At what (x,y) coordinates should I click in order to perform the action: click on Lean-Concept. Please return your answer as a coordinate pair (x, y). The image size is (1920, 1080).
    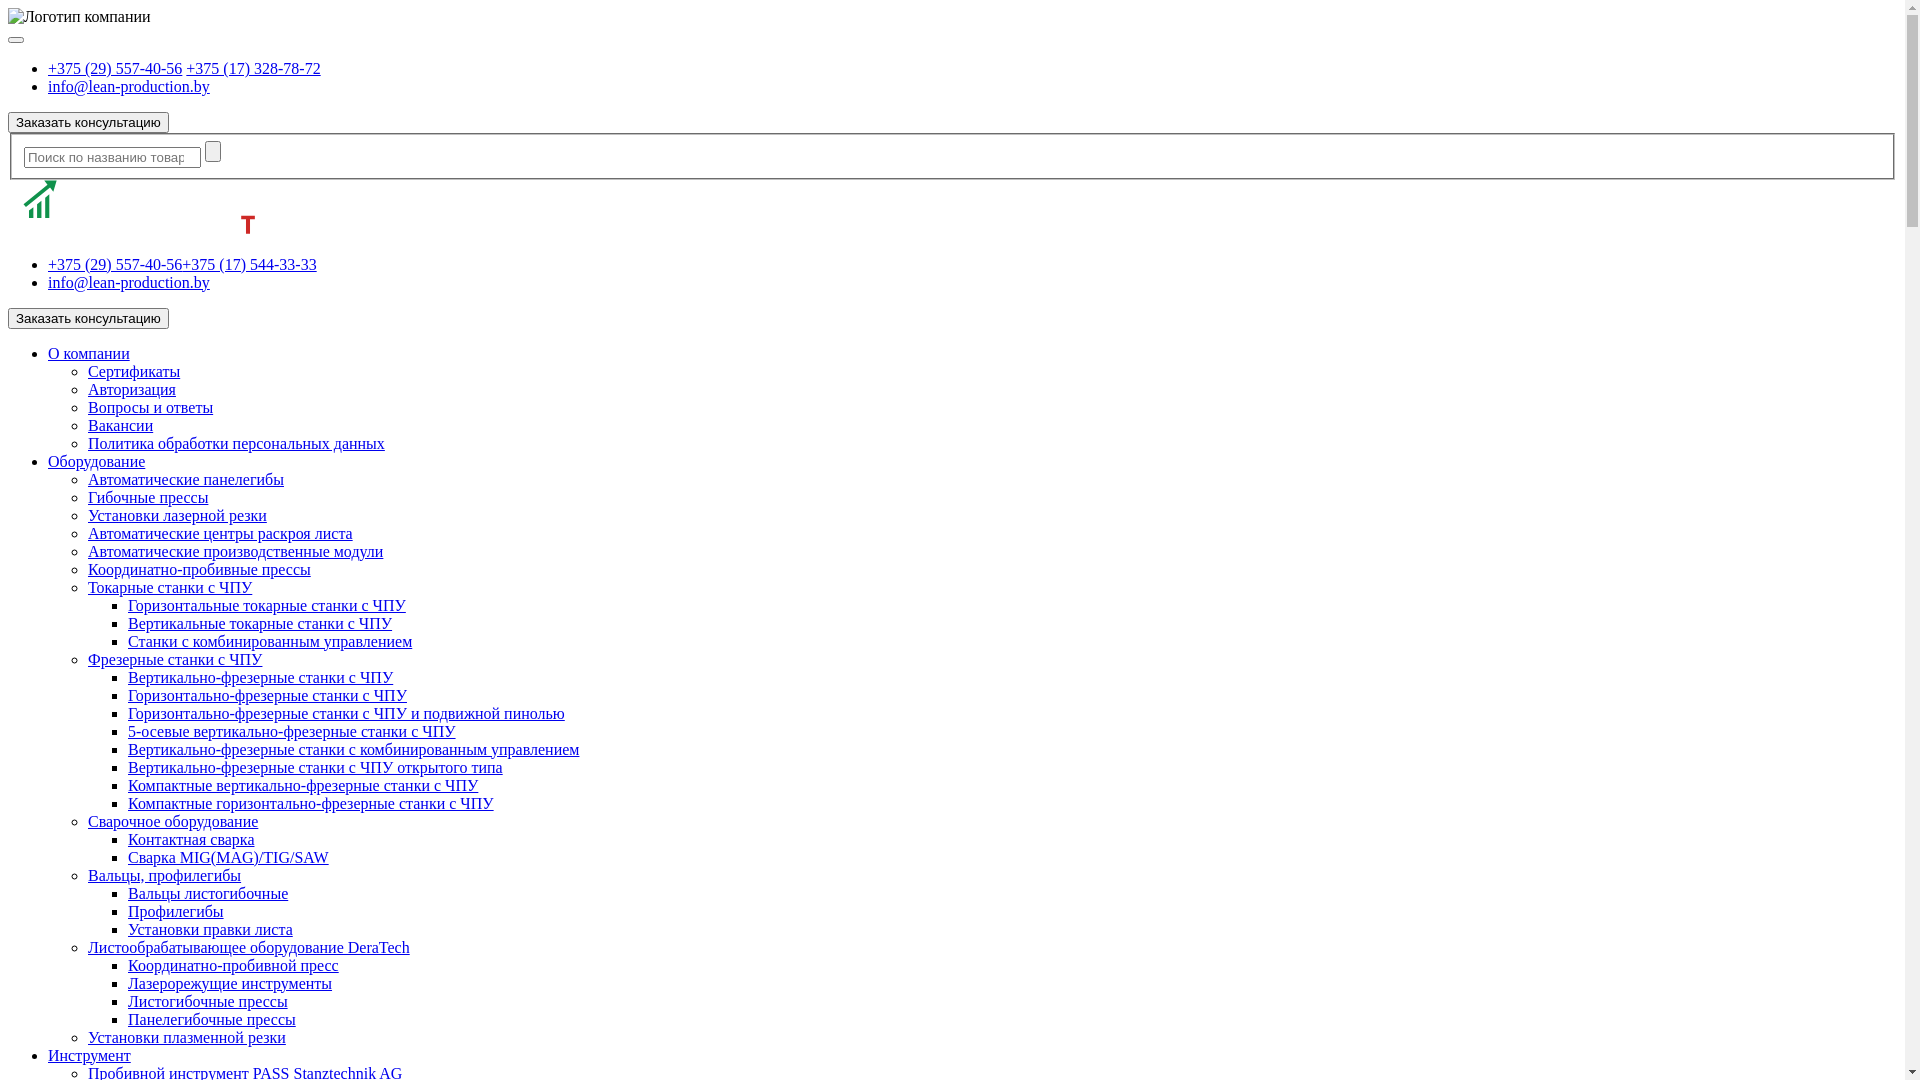
    Looking at the image, I should click on (132, 208).